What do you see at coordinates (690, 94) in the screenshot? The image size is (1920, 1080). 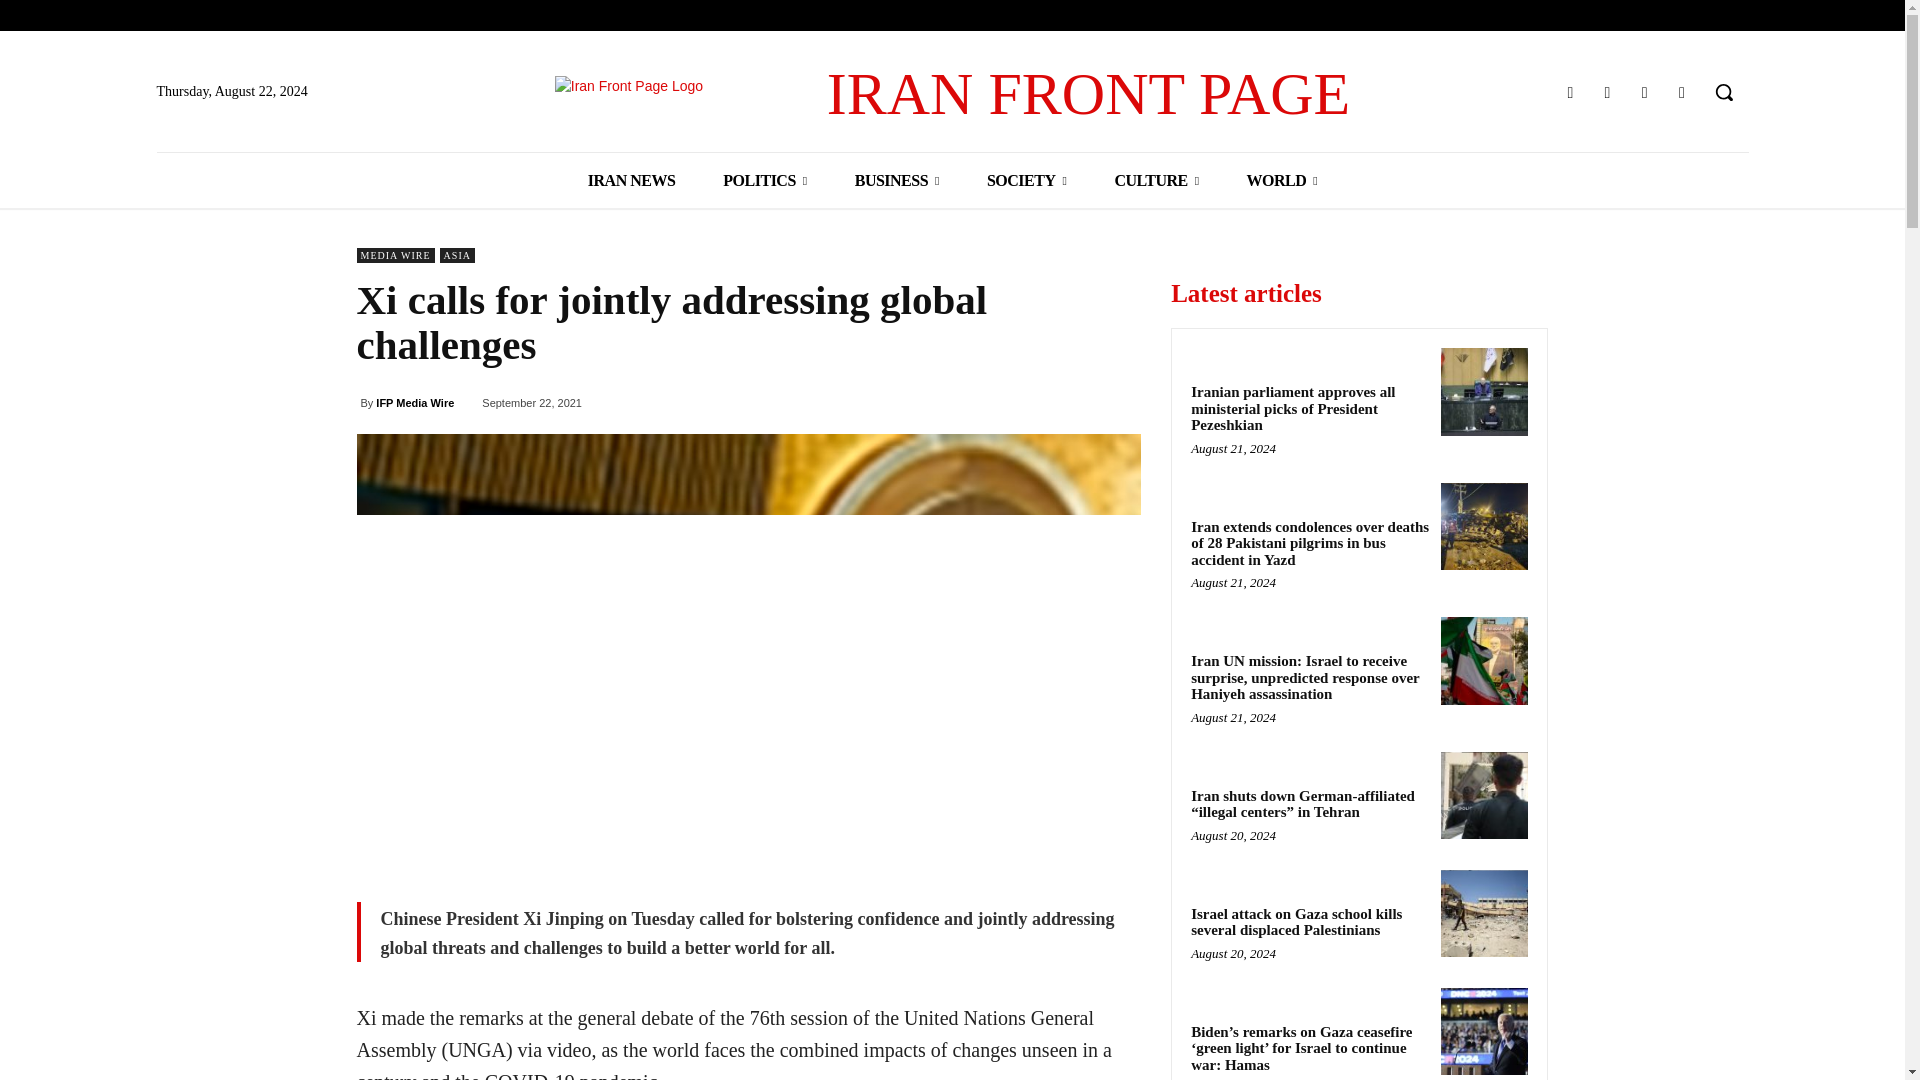 I see `Iran Front Page Logo` at bounding box center [690, 94].